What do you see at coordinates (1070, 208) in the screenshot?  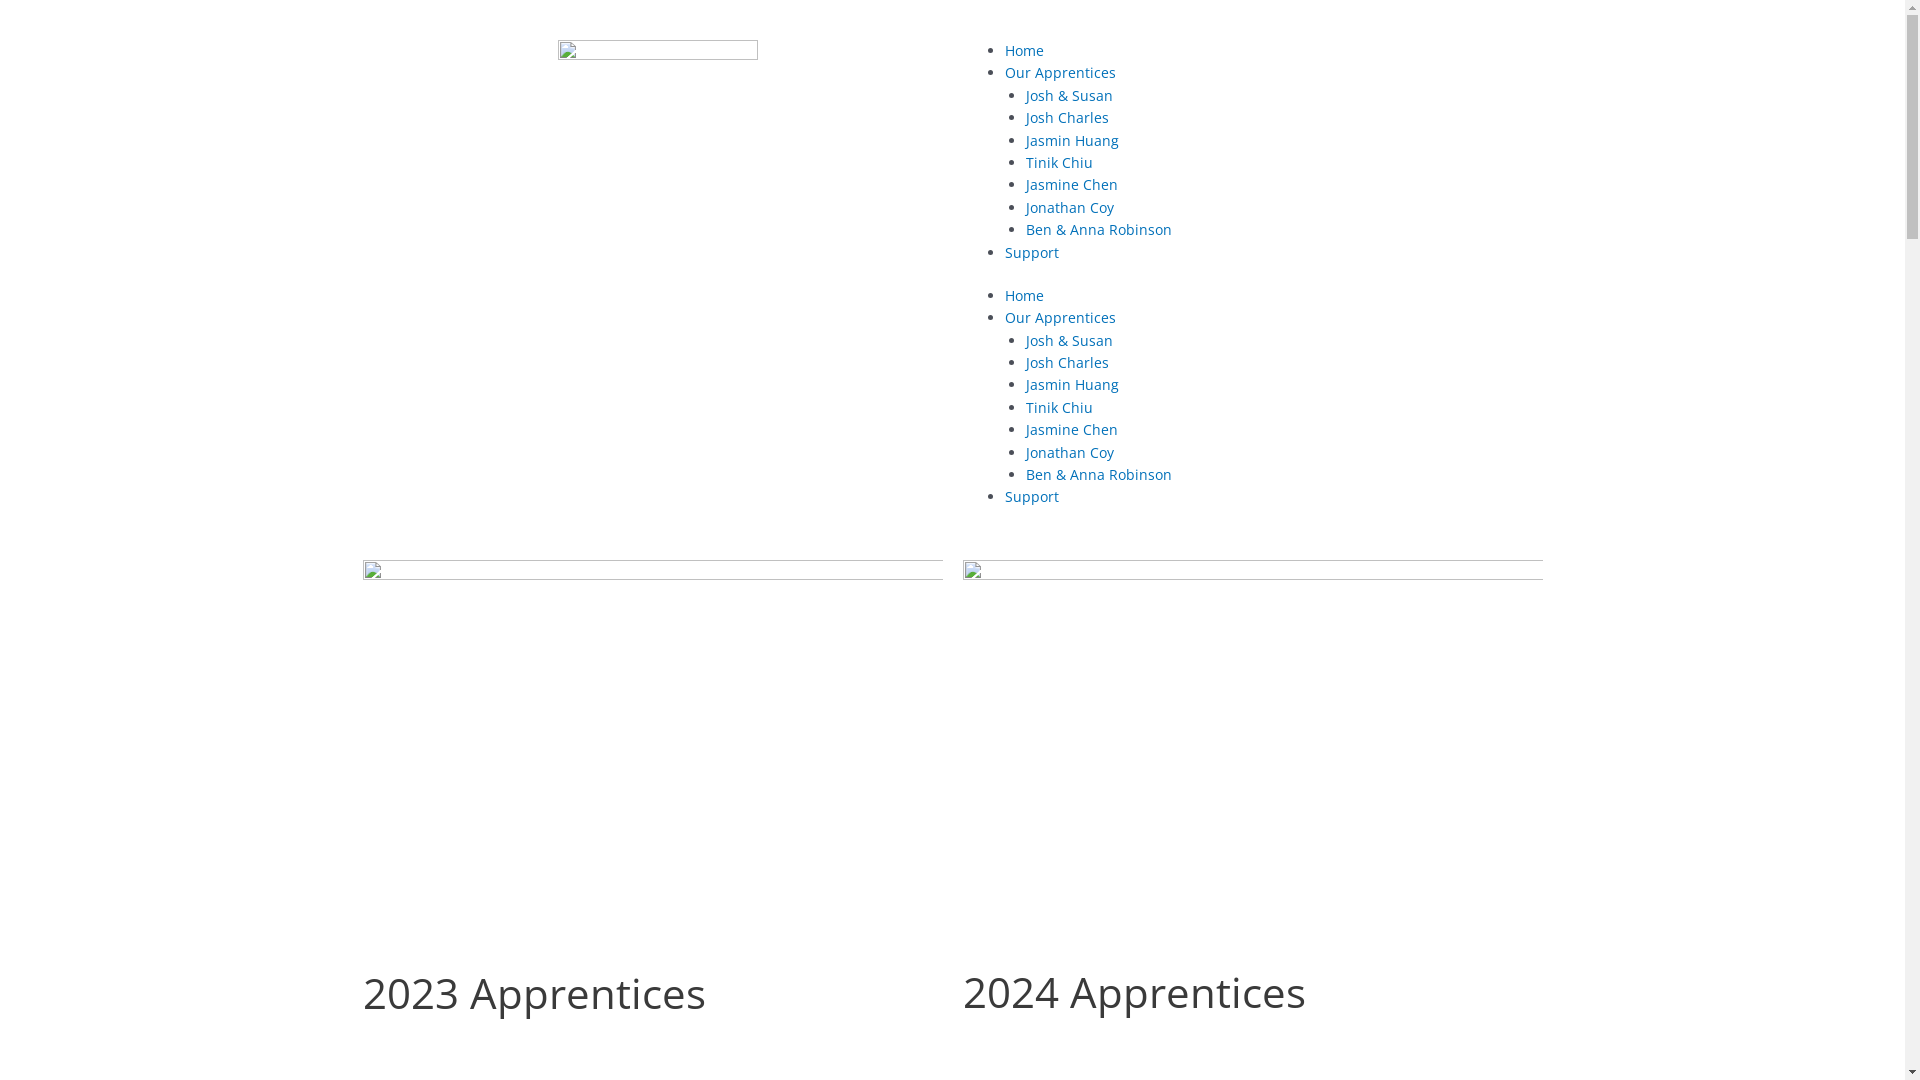 I see `Jonathan Coy` at bounding box center [1070, 208].